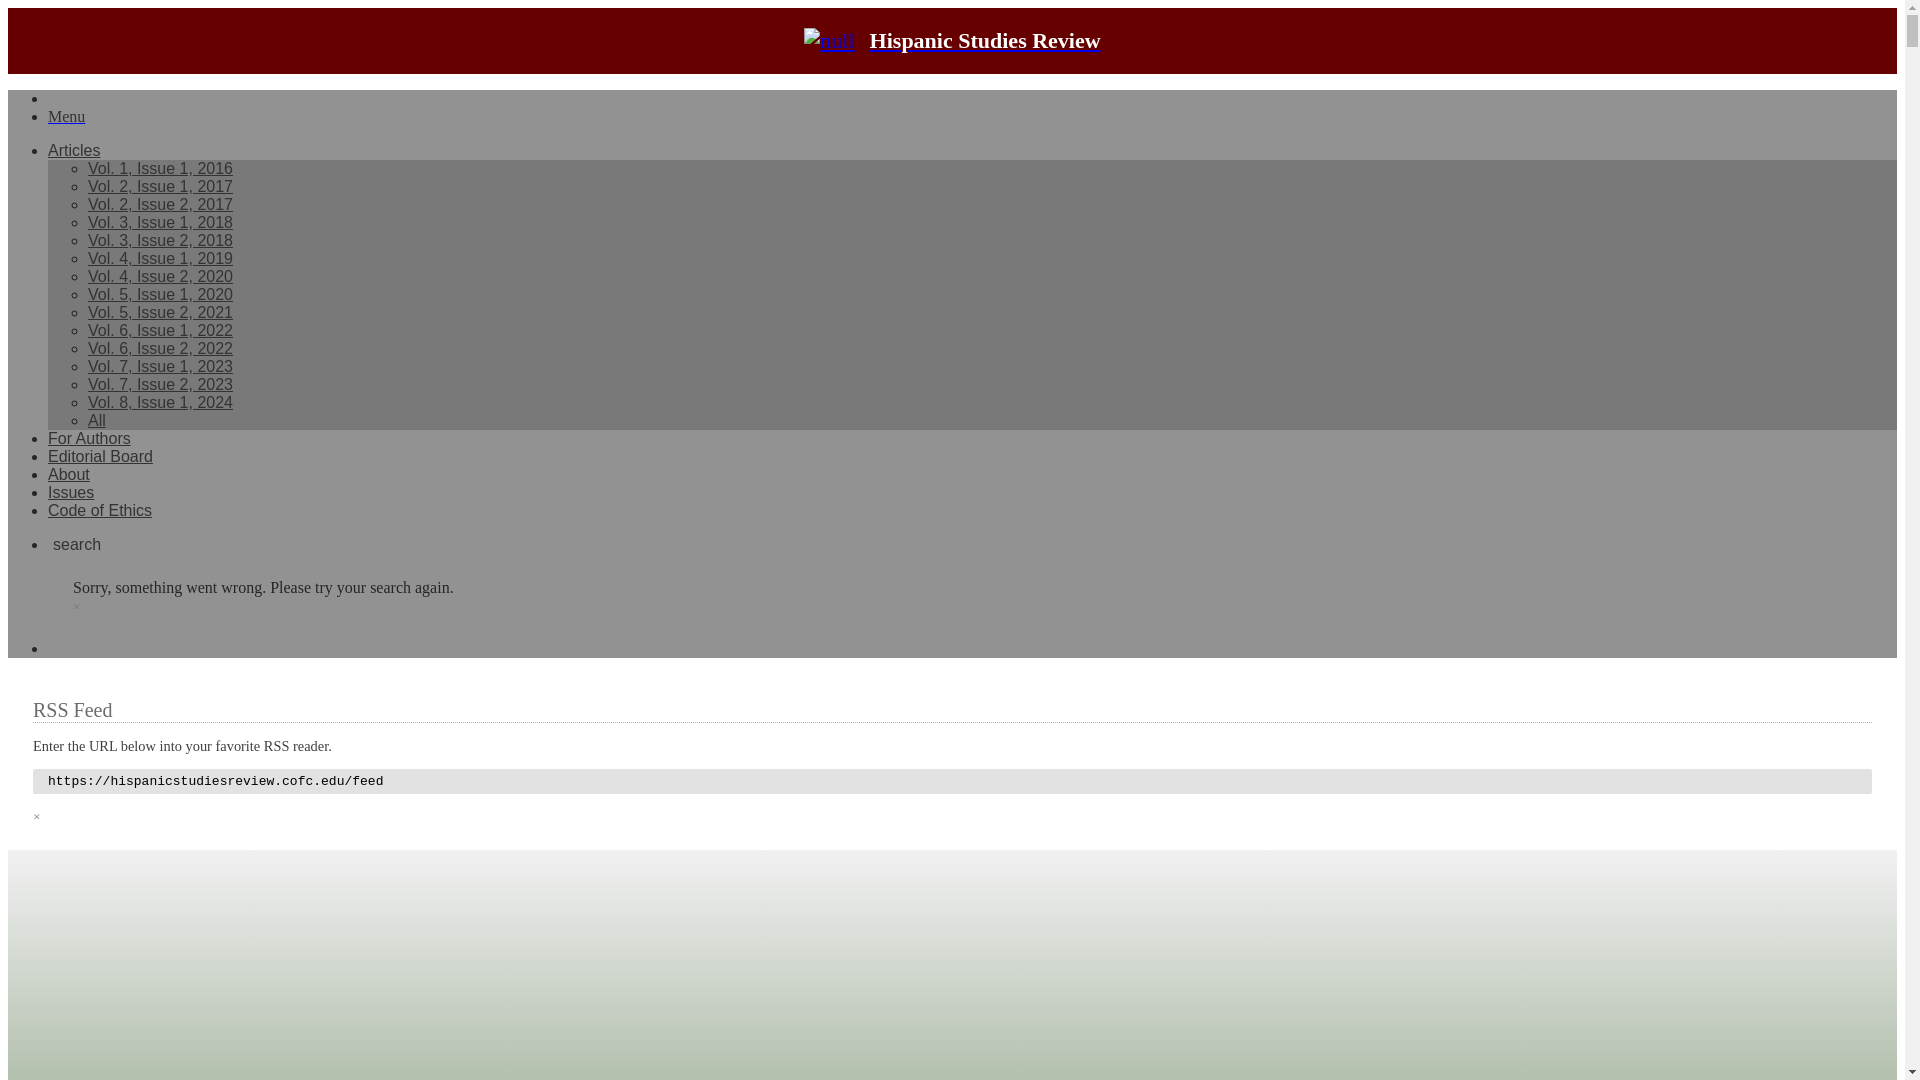 This screenshot has height=1080, width=1920. I want to click on Vol. 2, Issue 2, 2017, so click(160, 204).